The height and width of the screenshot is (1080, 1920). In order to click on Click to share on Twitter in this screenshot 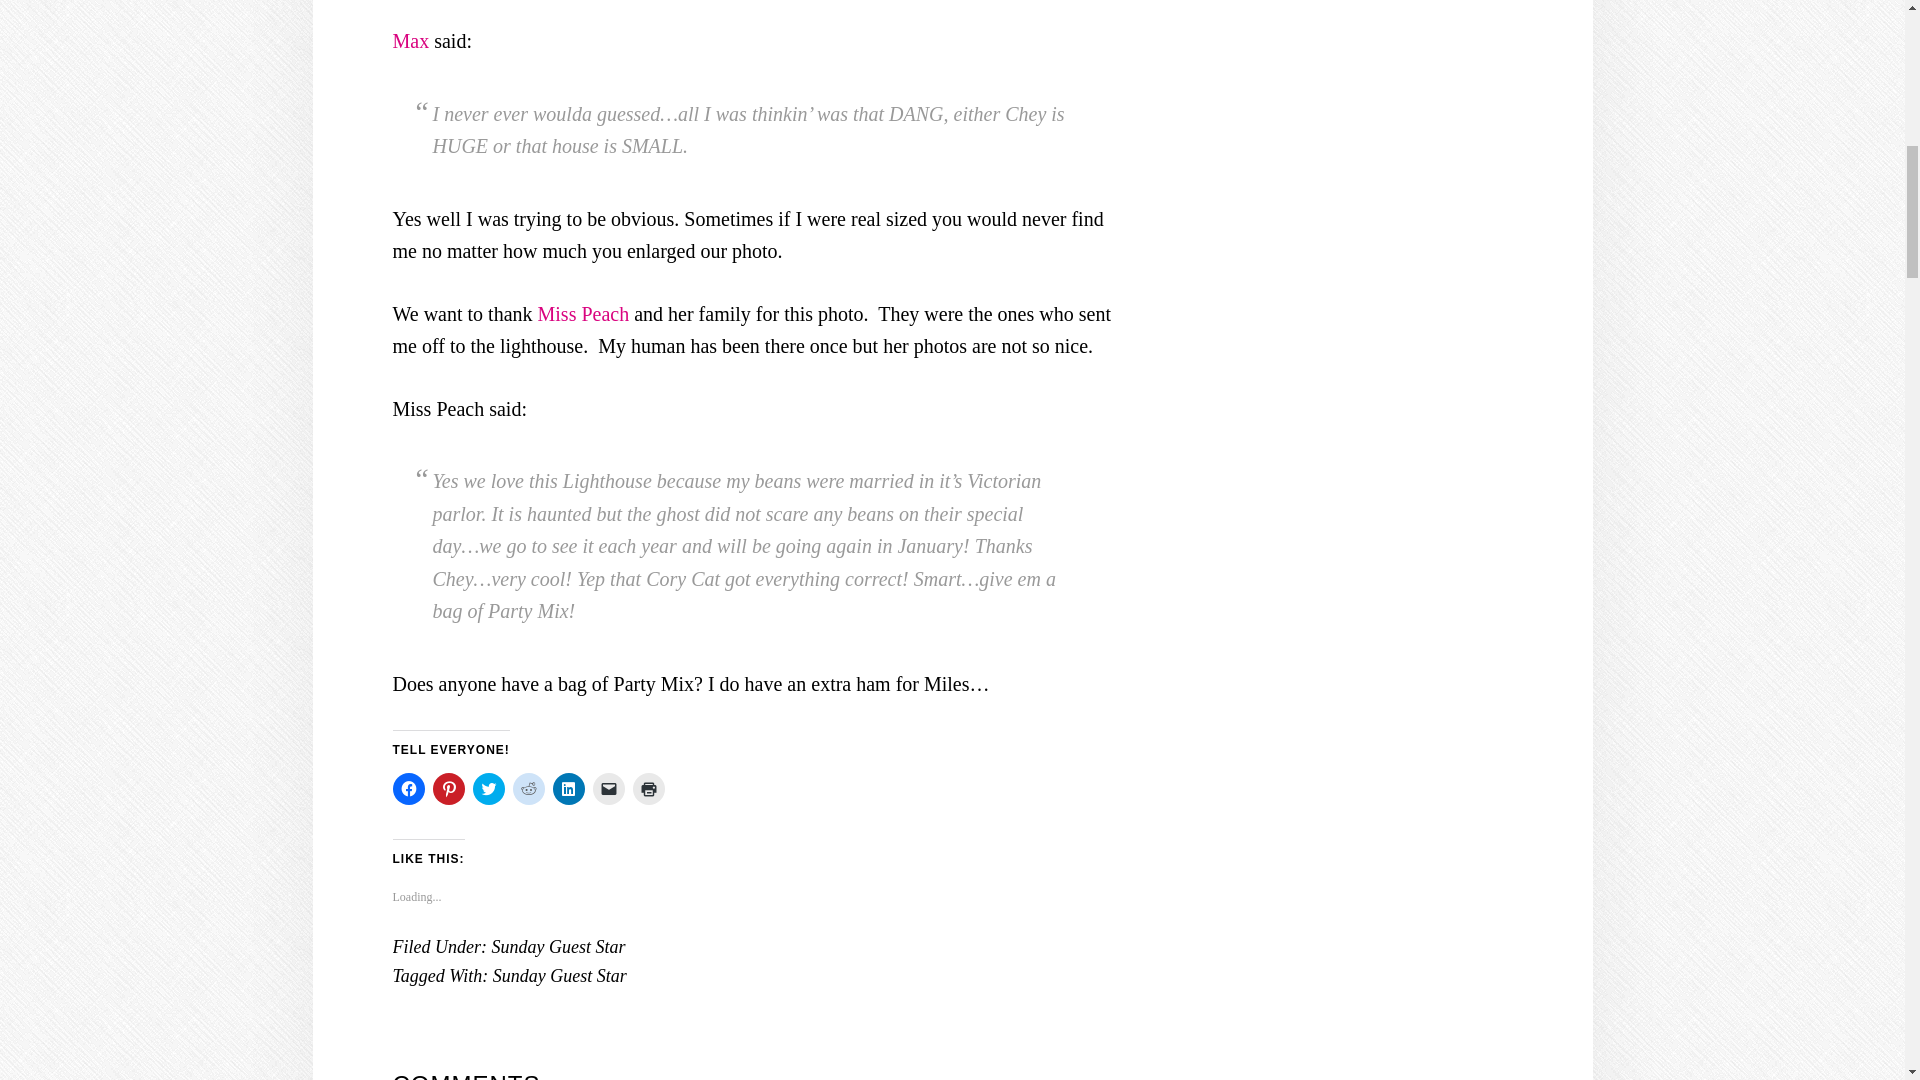, I will do `click(488, 788)`.